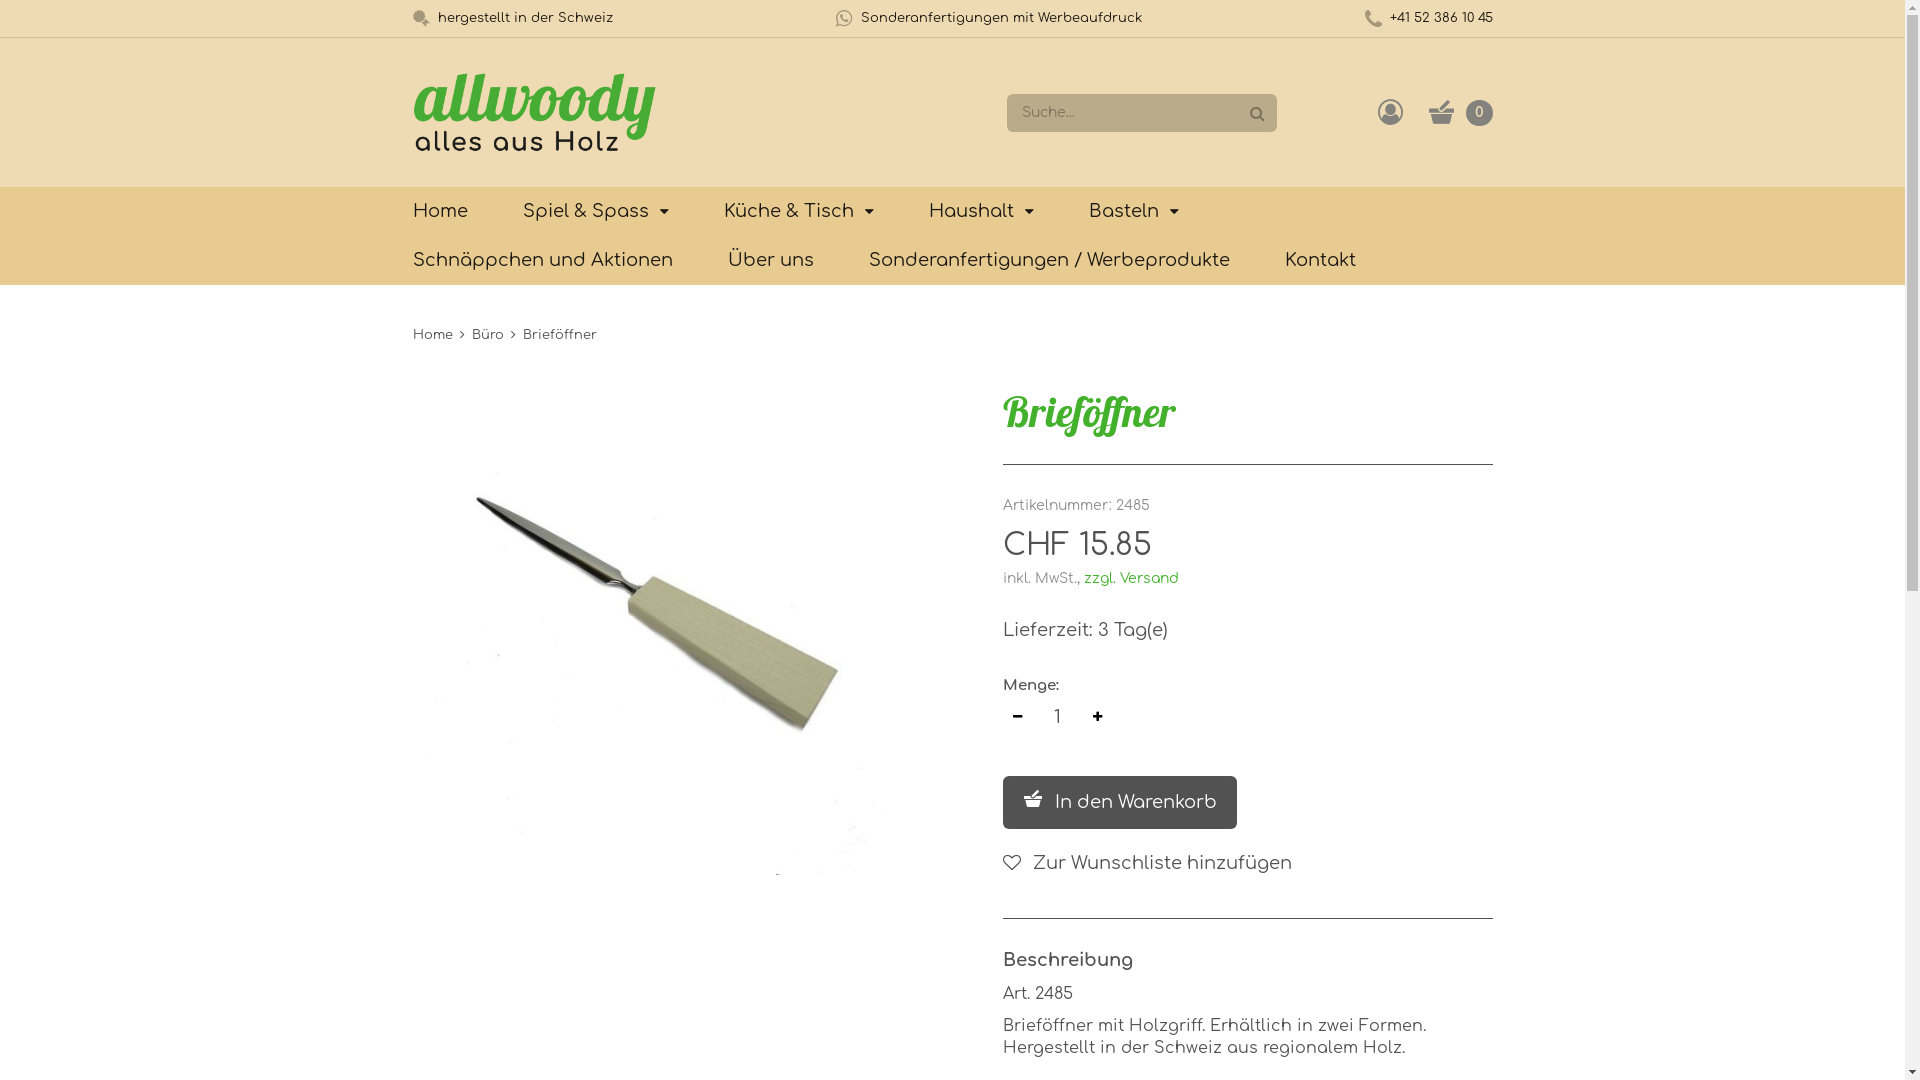  Describe the element at coordinates (980, 211) in the screenshot. I see `Haushalt` at that location.